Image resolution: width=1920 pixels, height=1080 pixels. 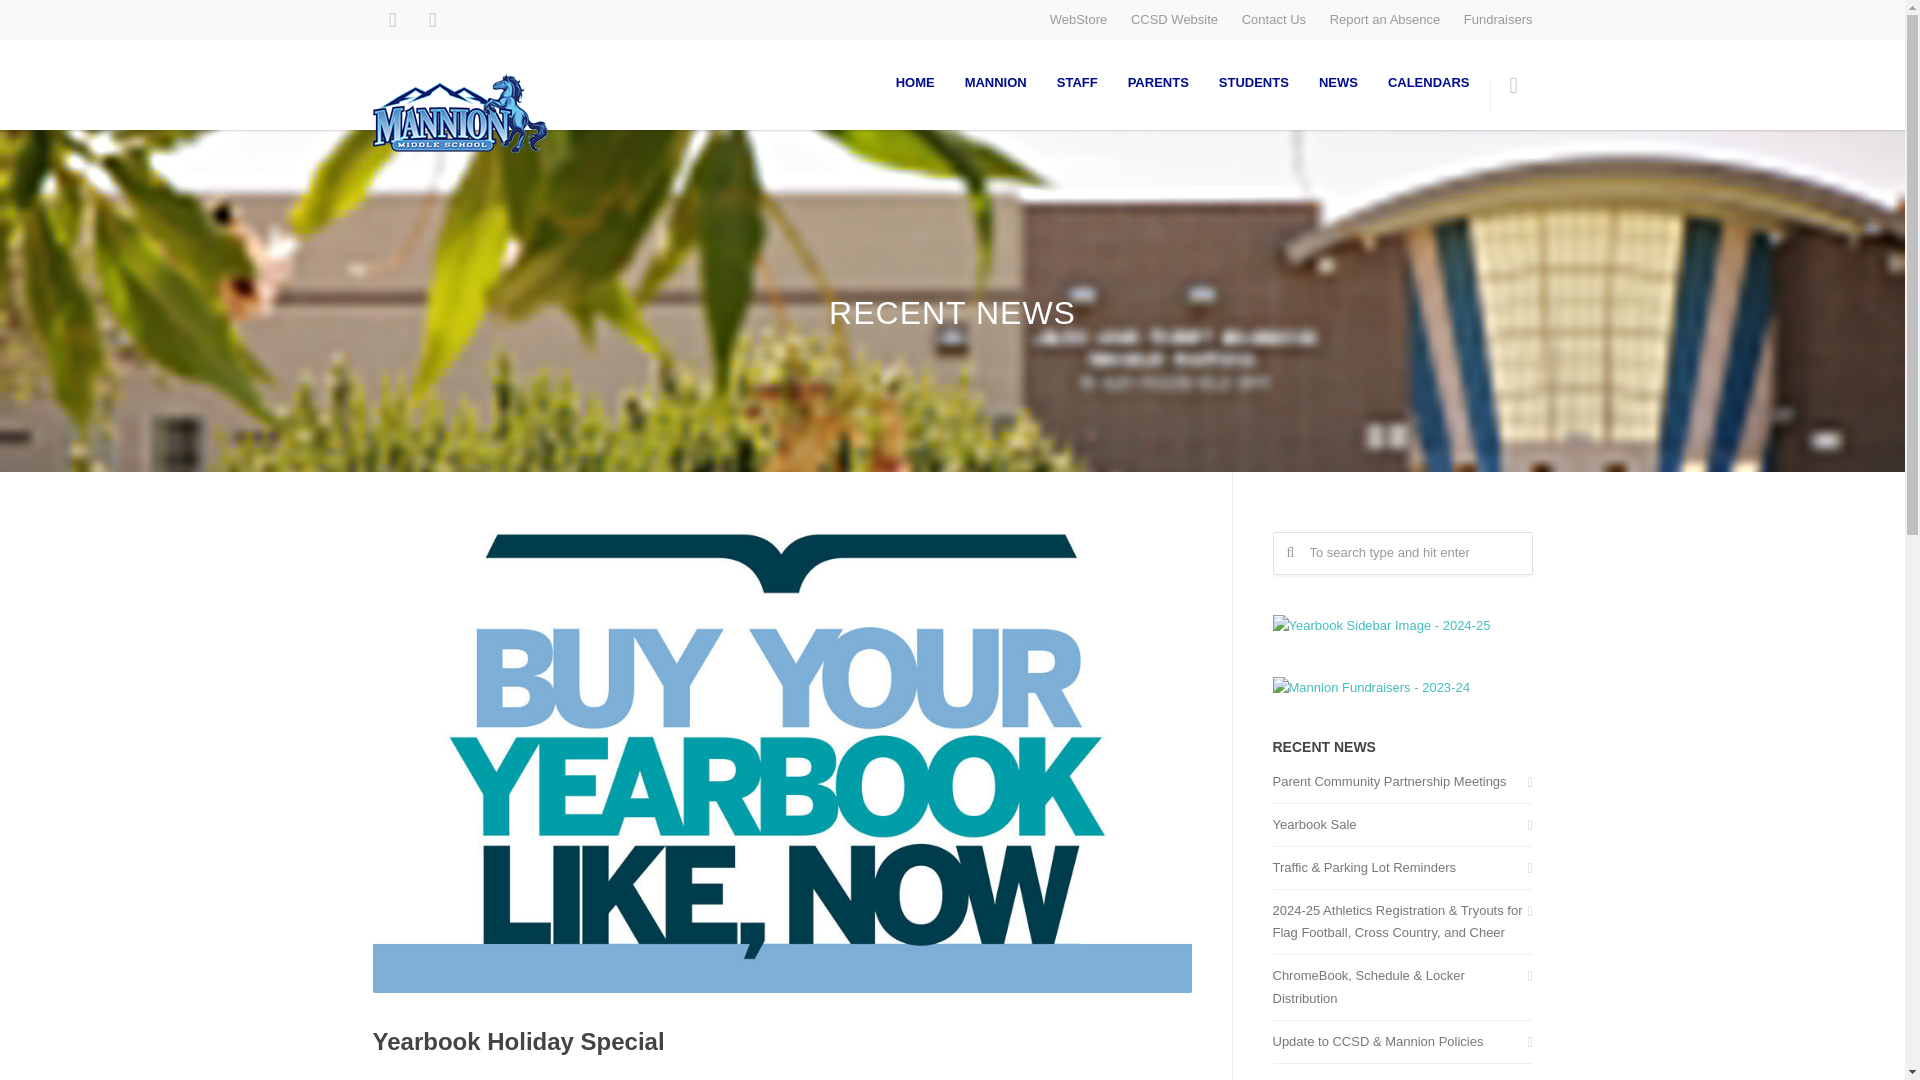 I want to click on PARENTS, so click(x=1158, y=82).